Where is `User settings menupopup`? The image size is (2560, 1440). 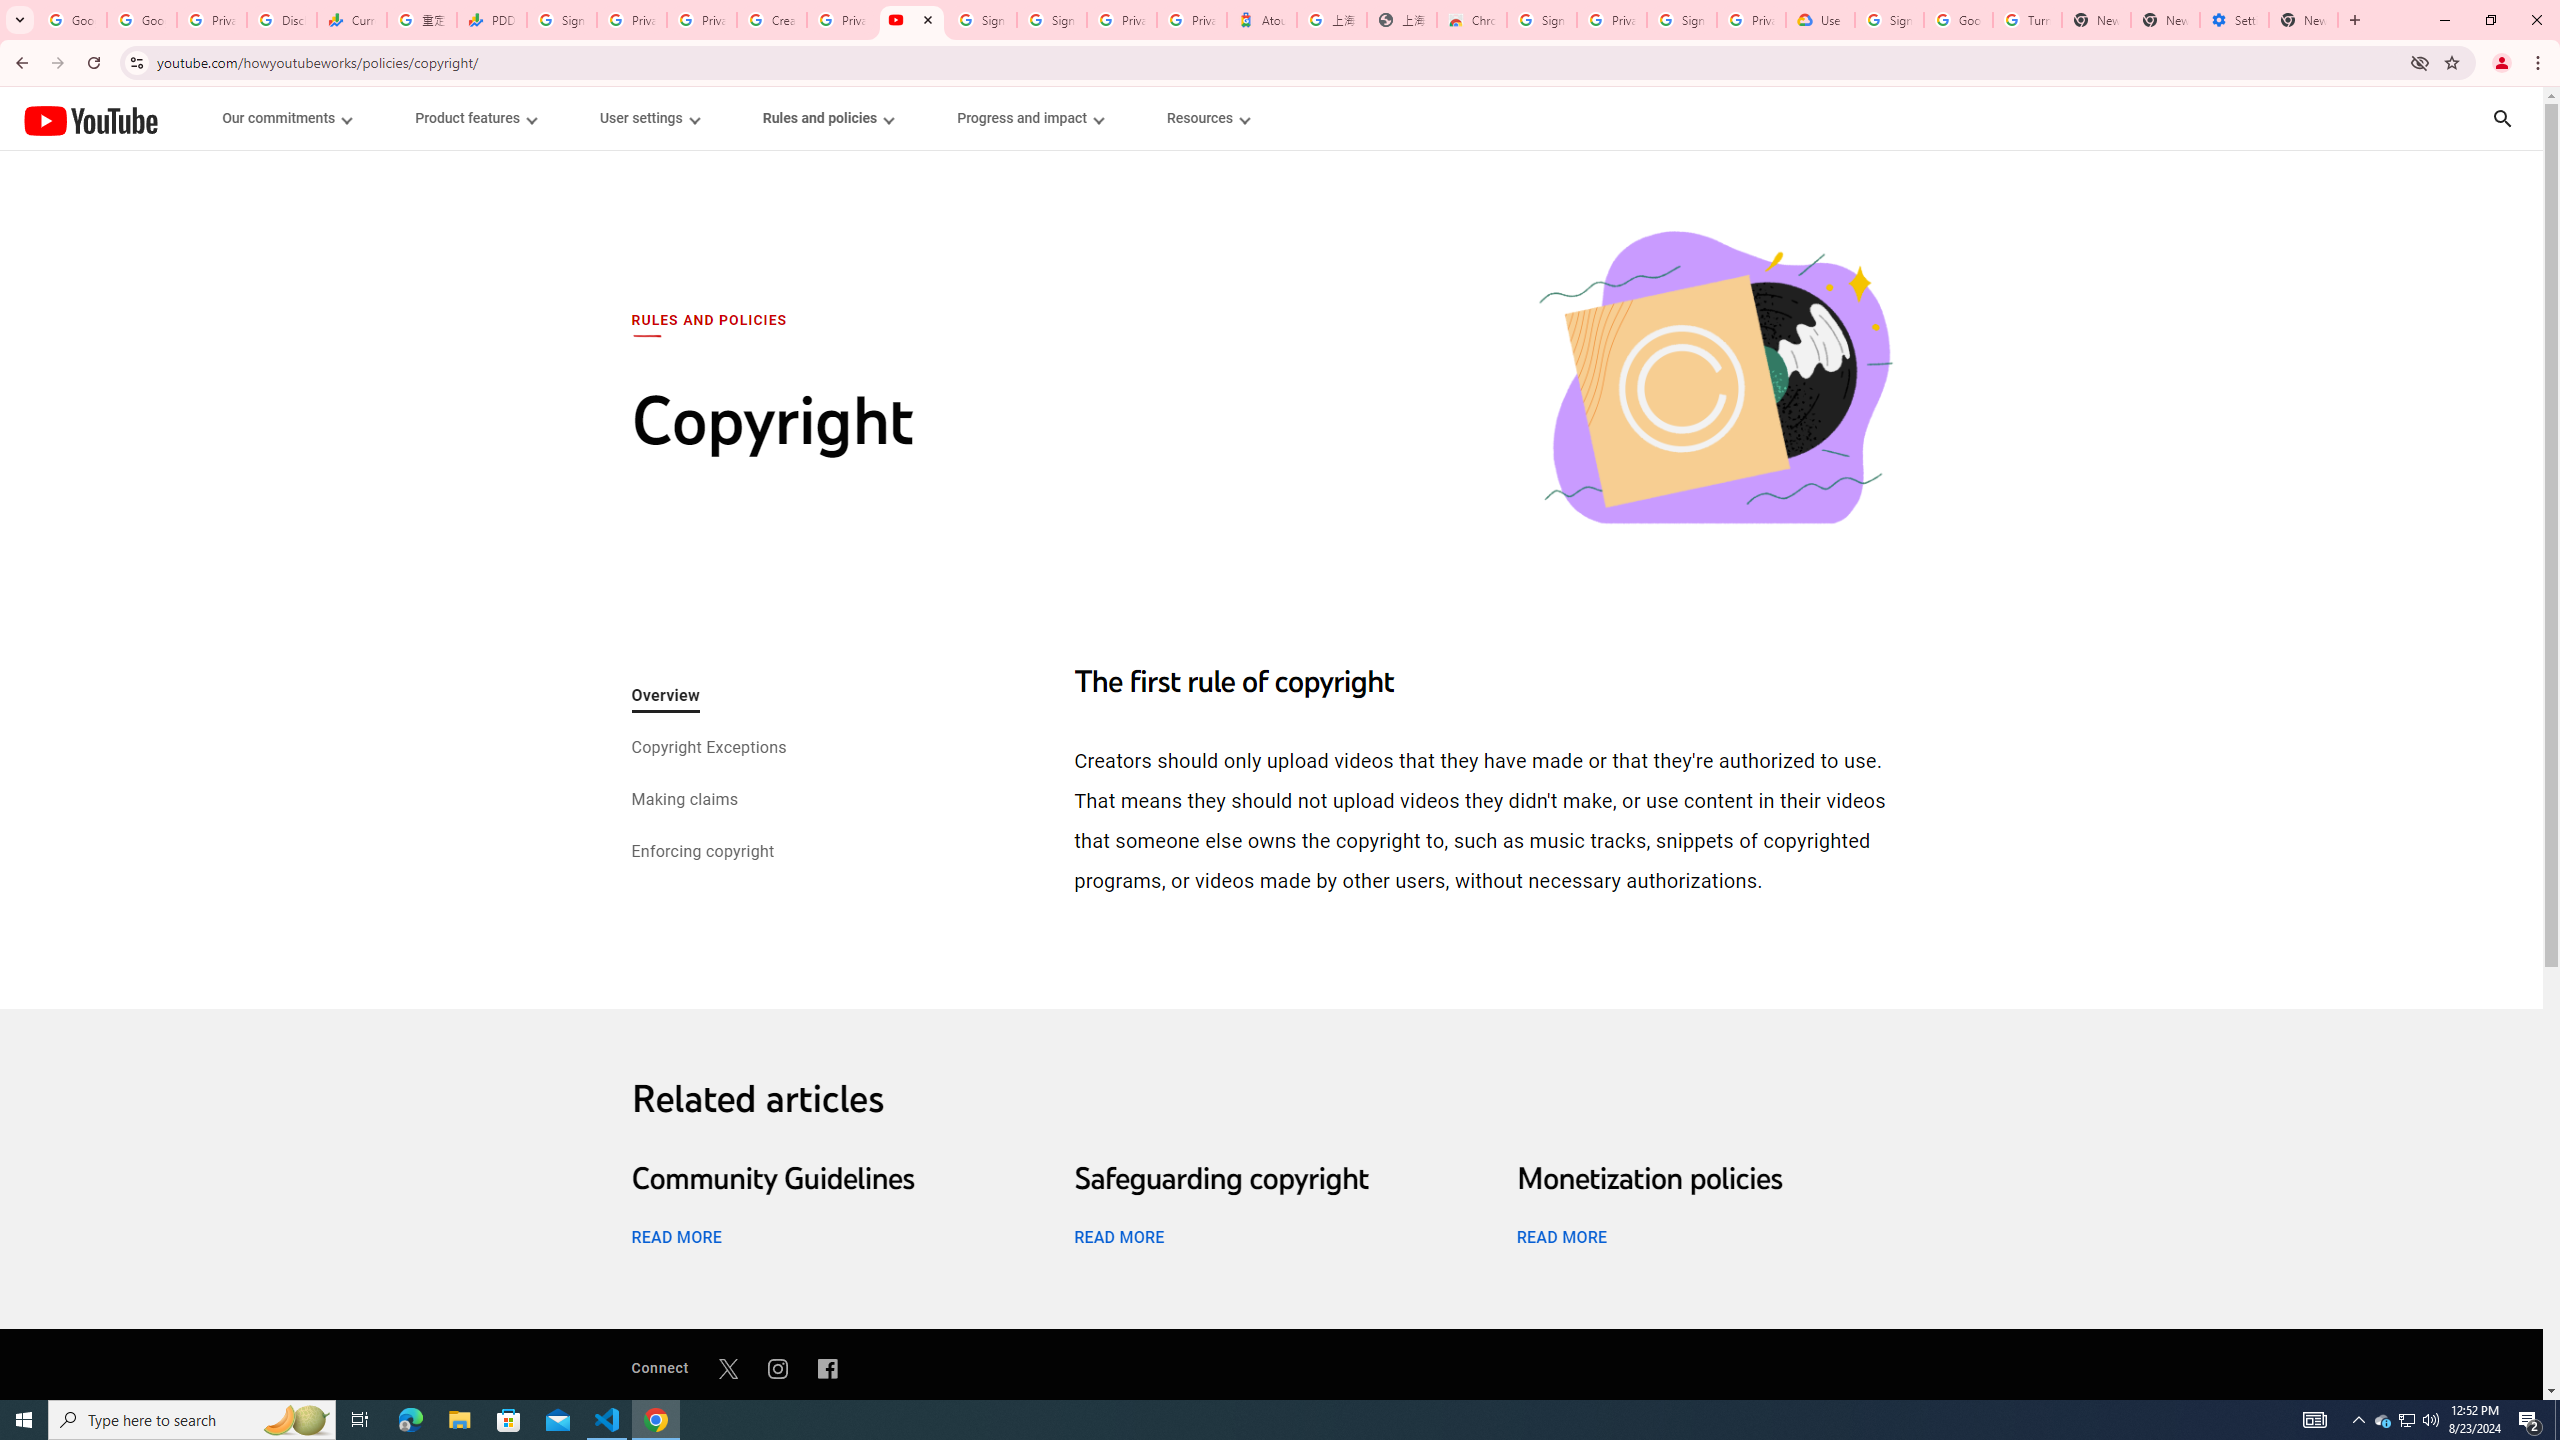
User settings menupopup is located at coordinates (648, 118).